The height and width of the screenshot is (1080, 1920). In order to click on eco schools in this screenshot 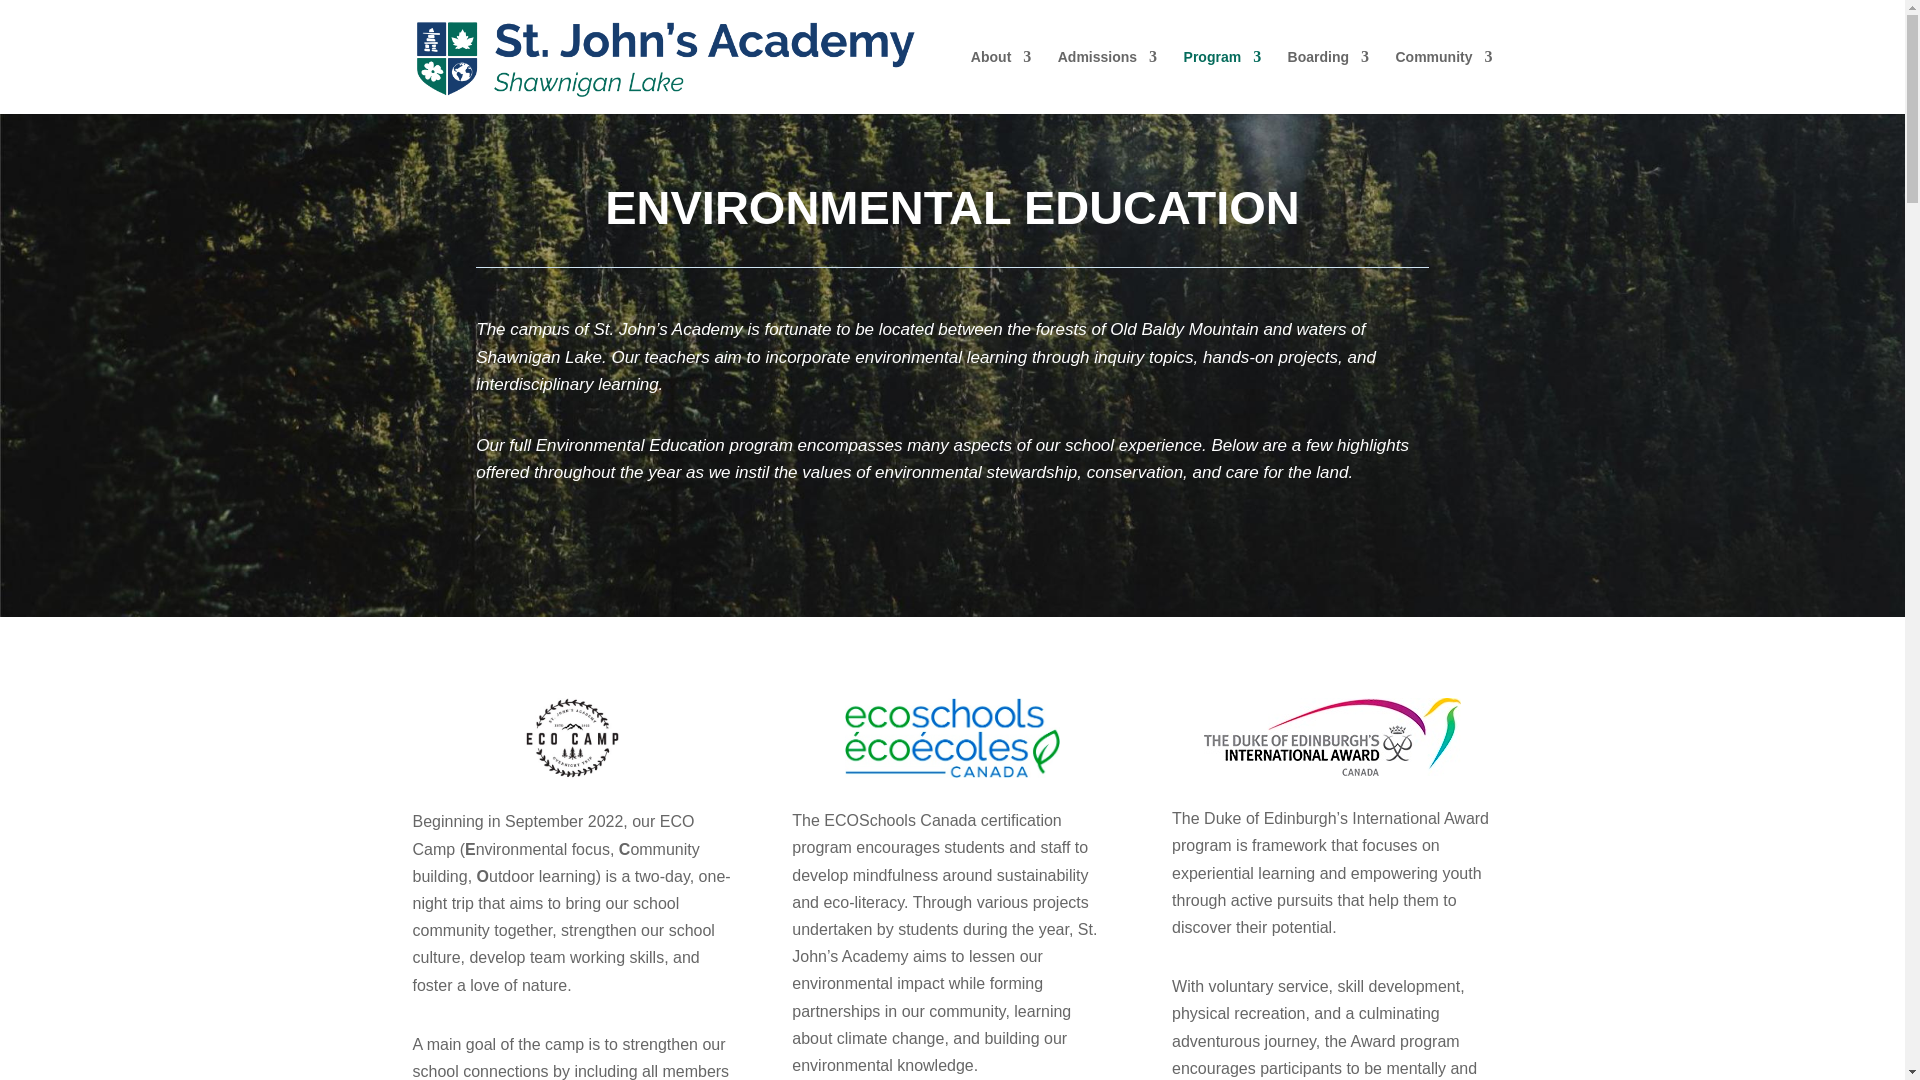, I will do `click(952, 737)`.